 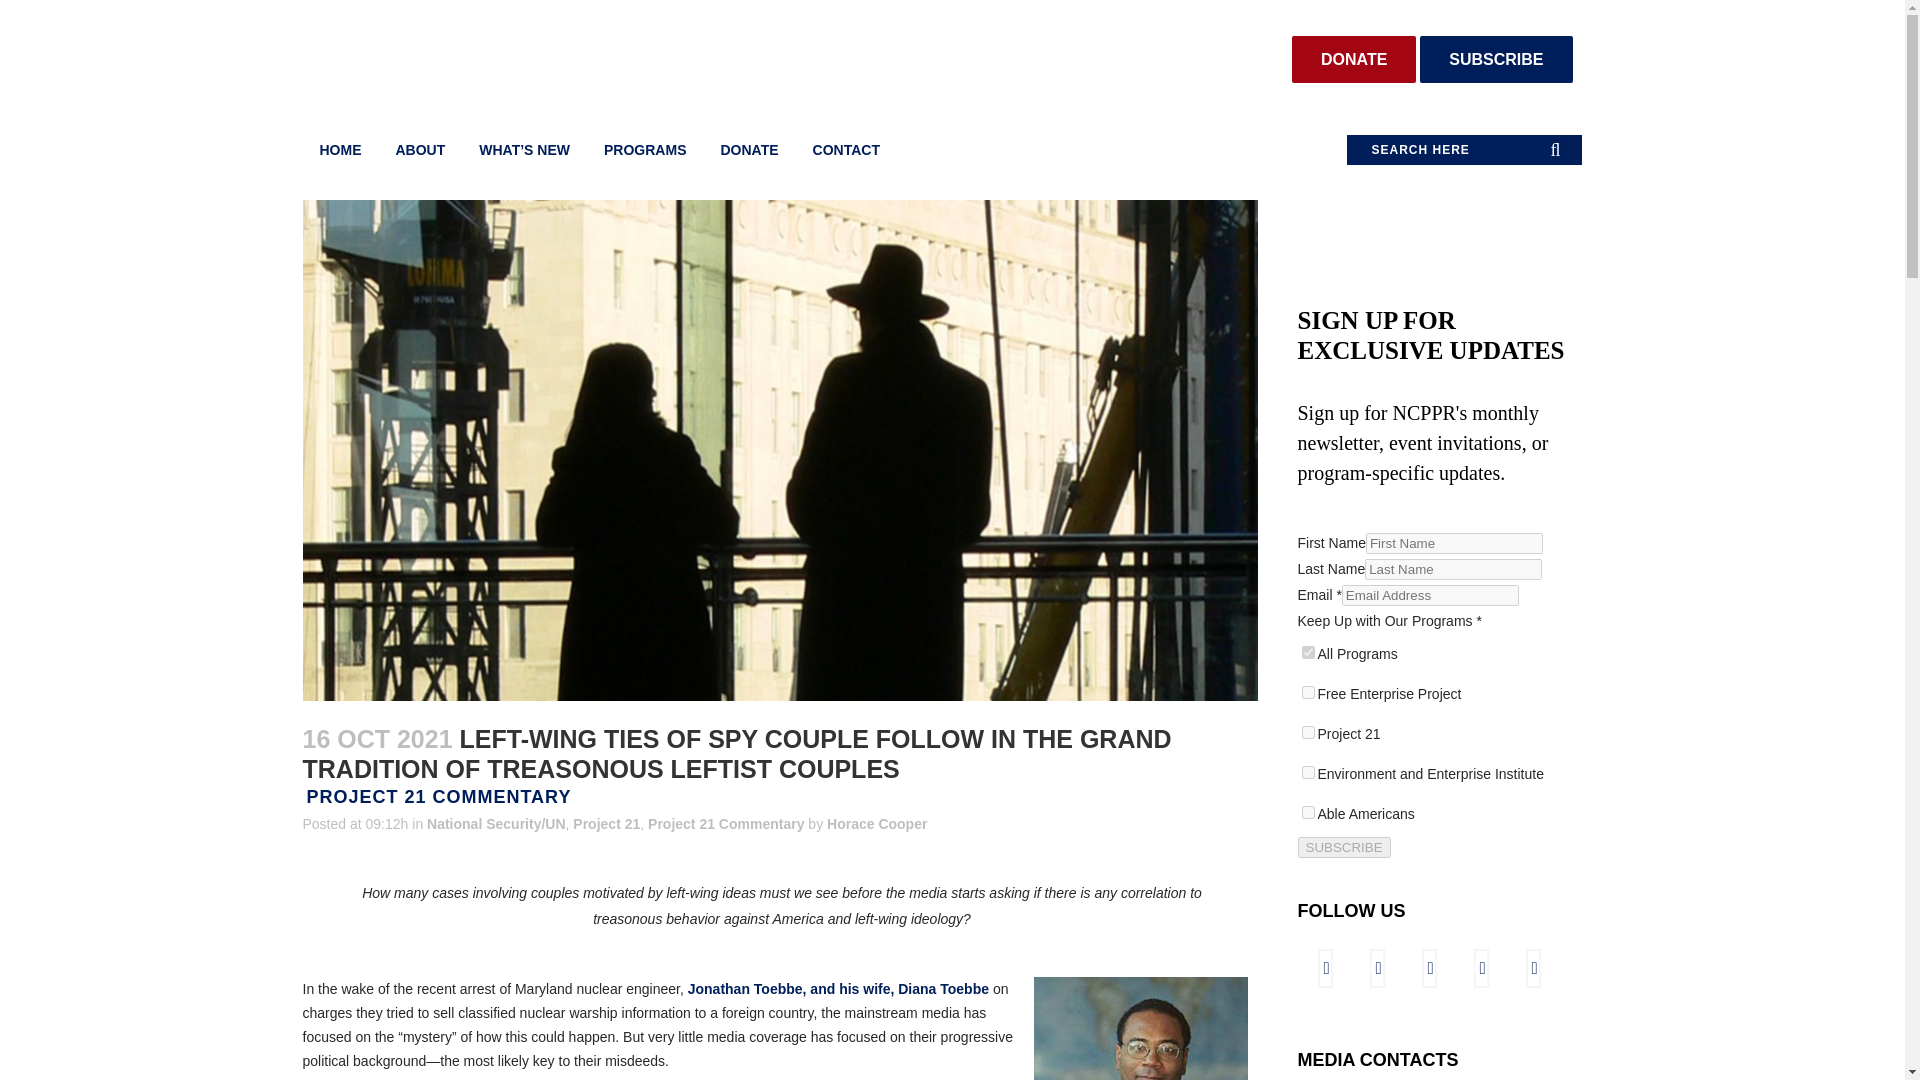 I want to click on ABOUT, so click(x=420, y=150).